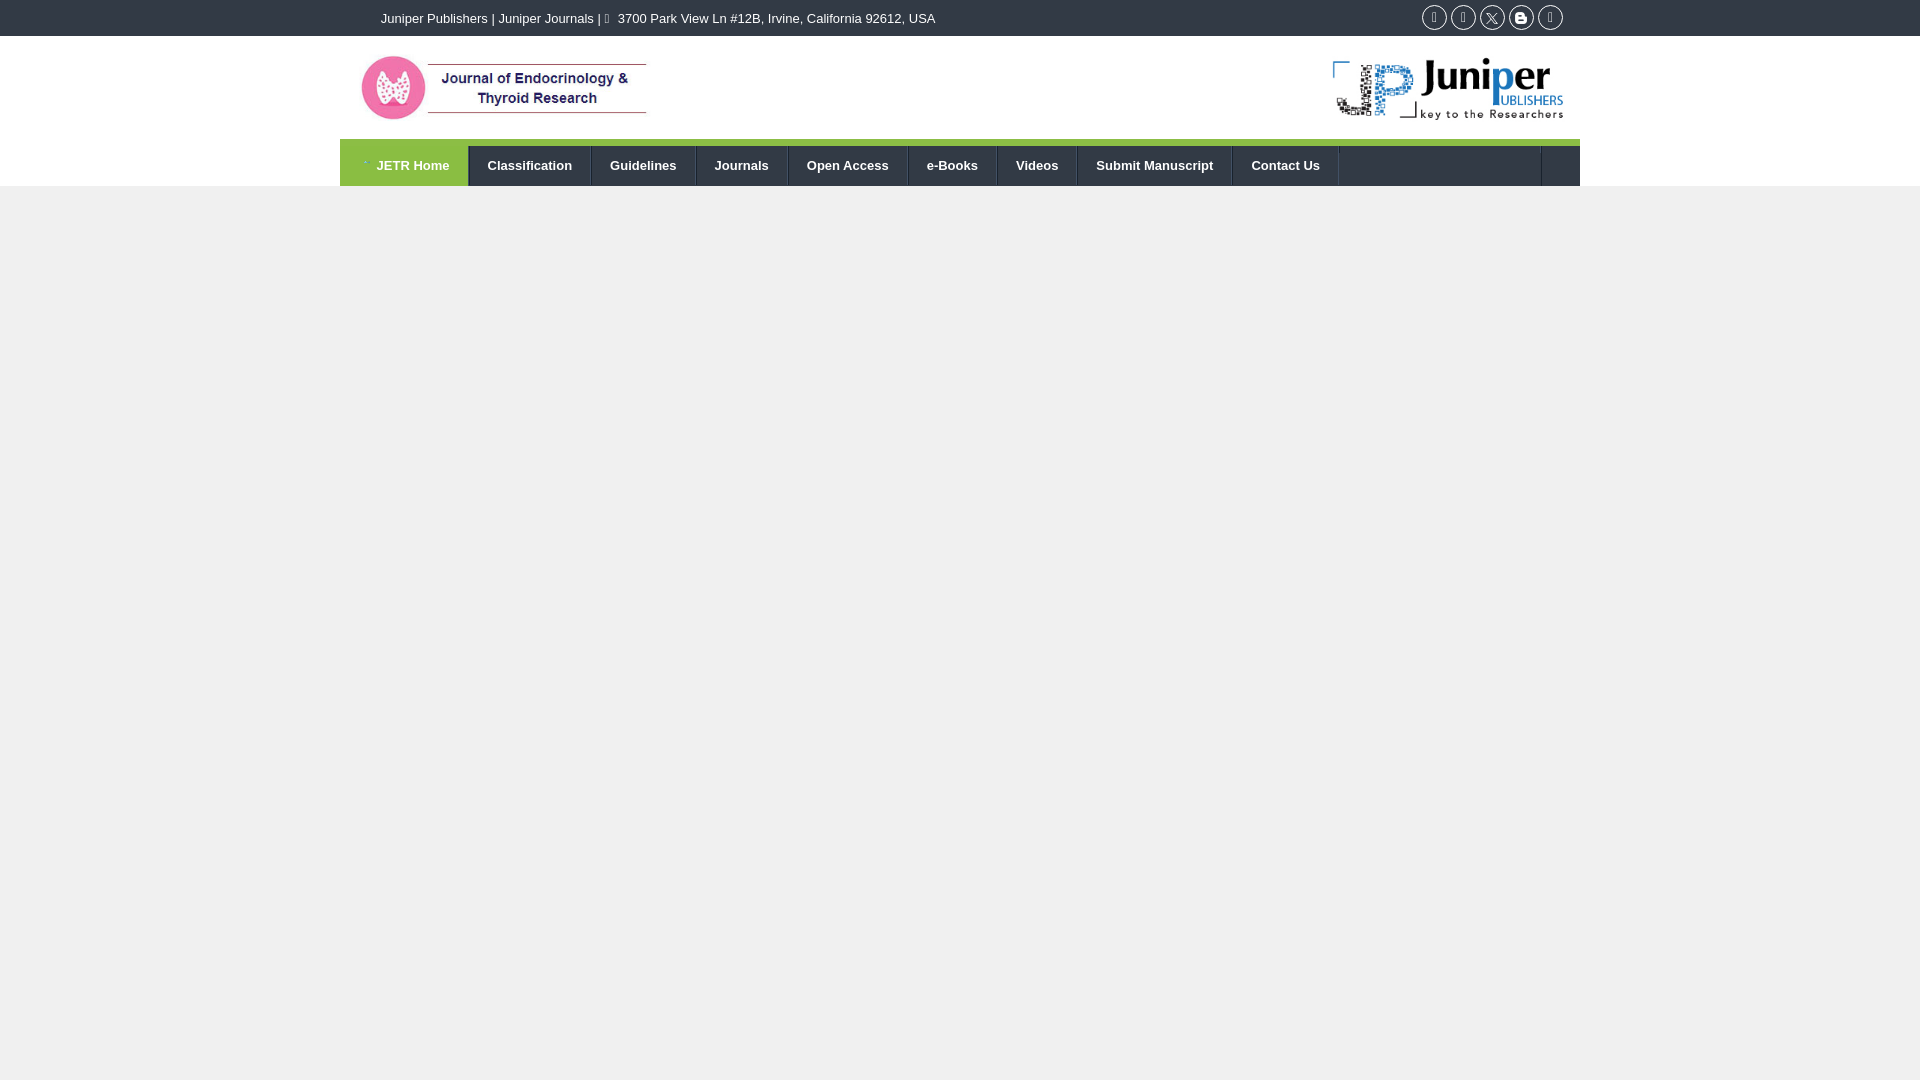 The height and width of the screenshot is (1080, 1920). I want to click on Videos, so click(1036, 164).